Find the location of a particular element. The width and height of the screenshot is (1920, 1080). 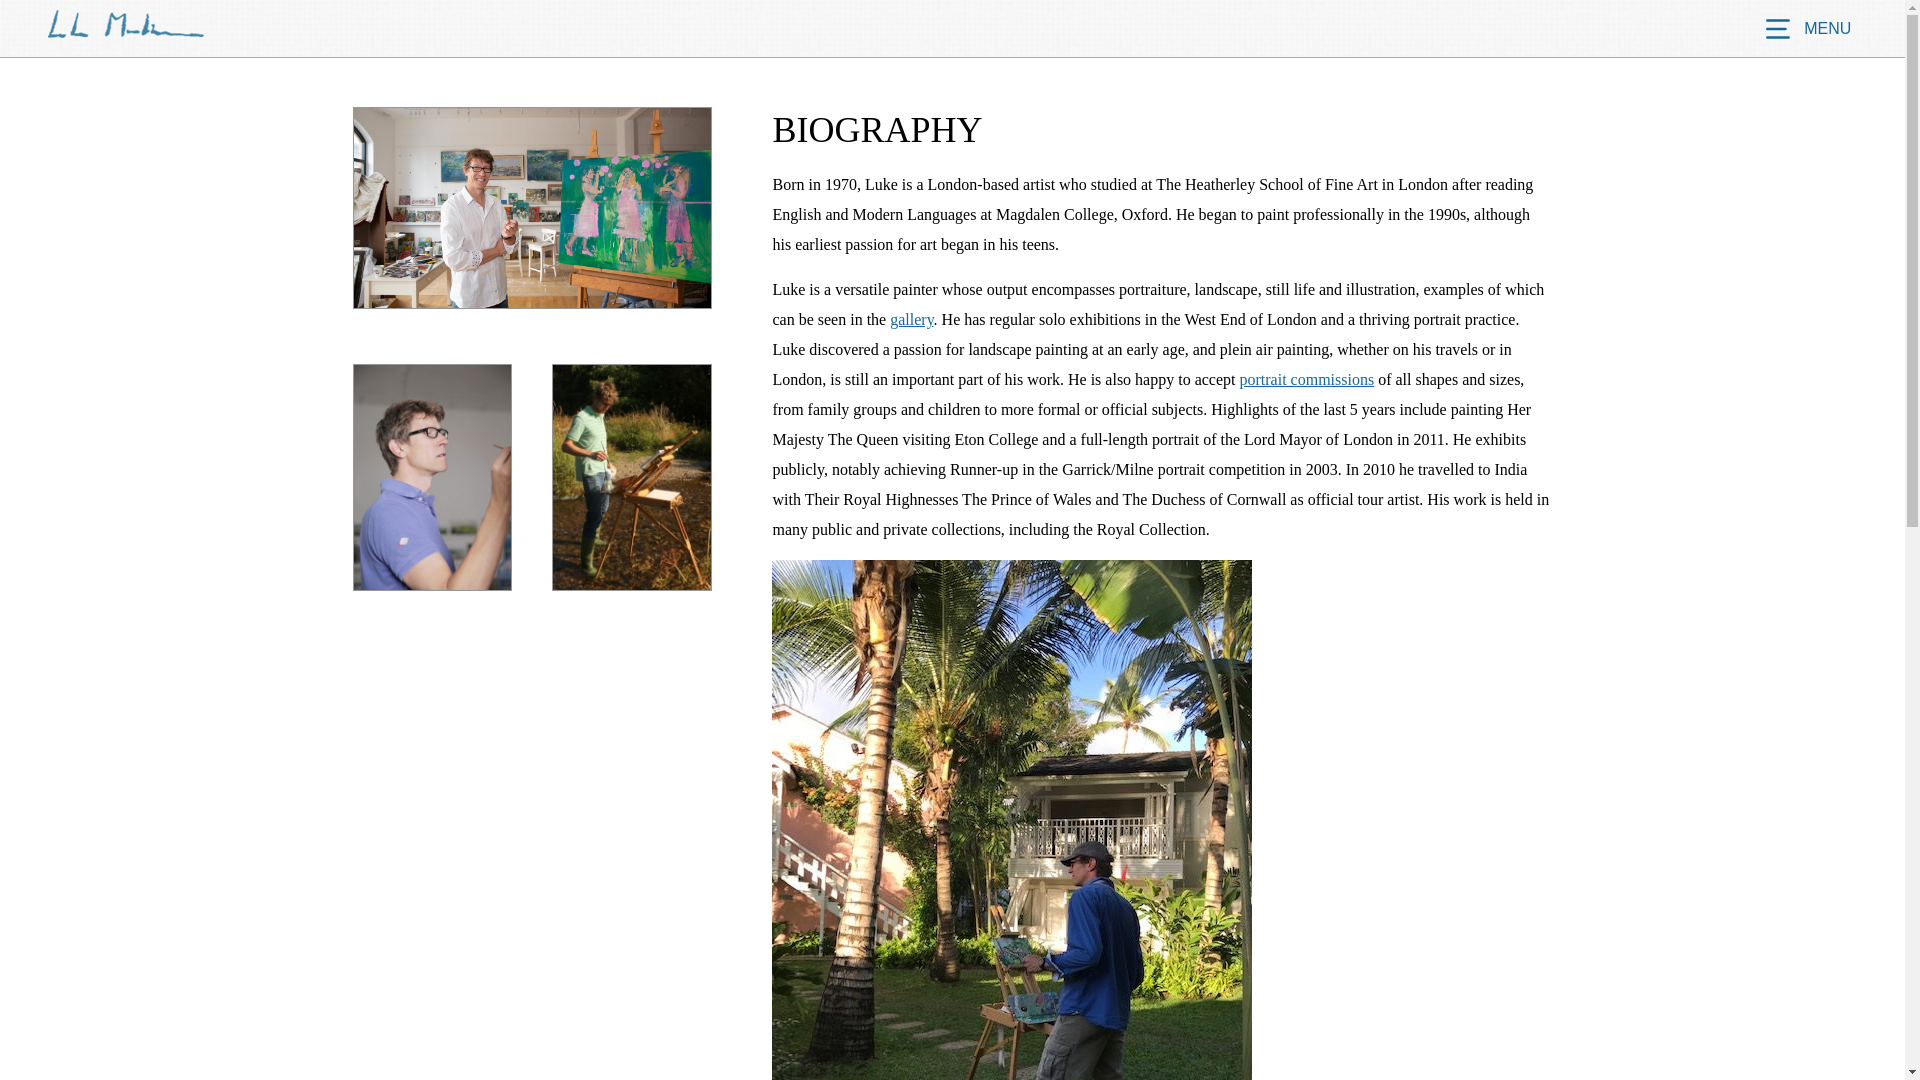

MENU is located at coordinates (1806, 28).